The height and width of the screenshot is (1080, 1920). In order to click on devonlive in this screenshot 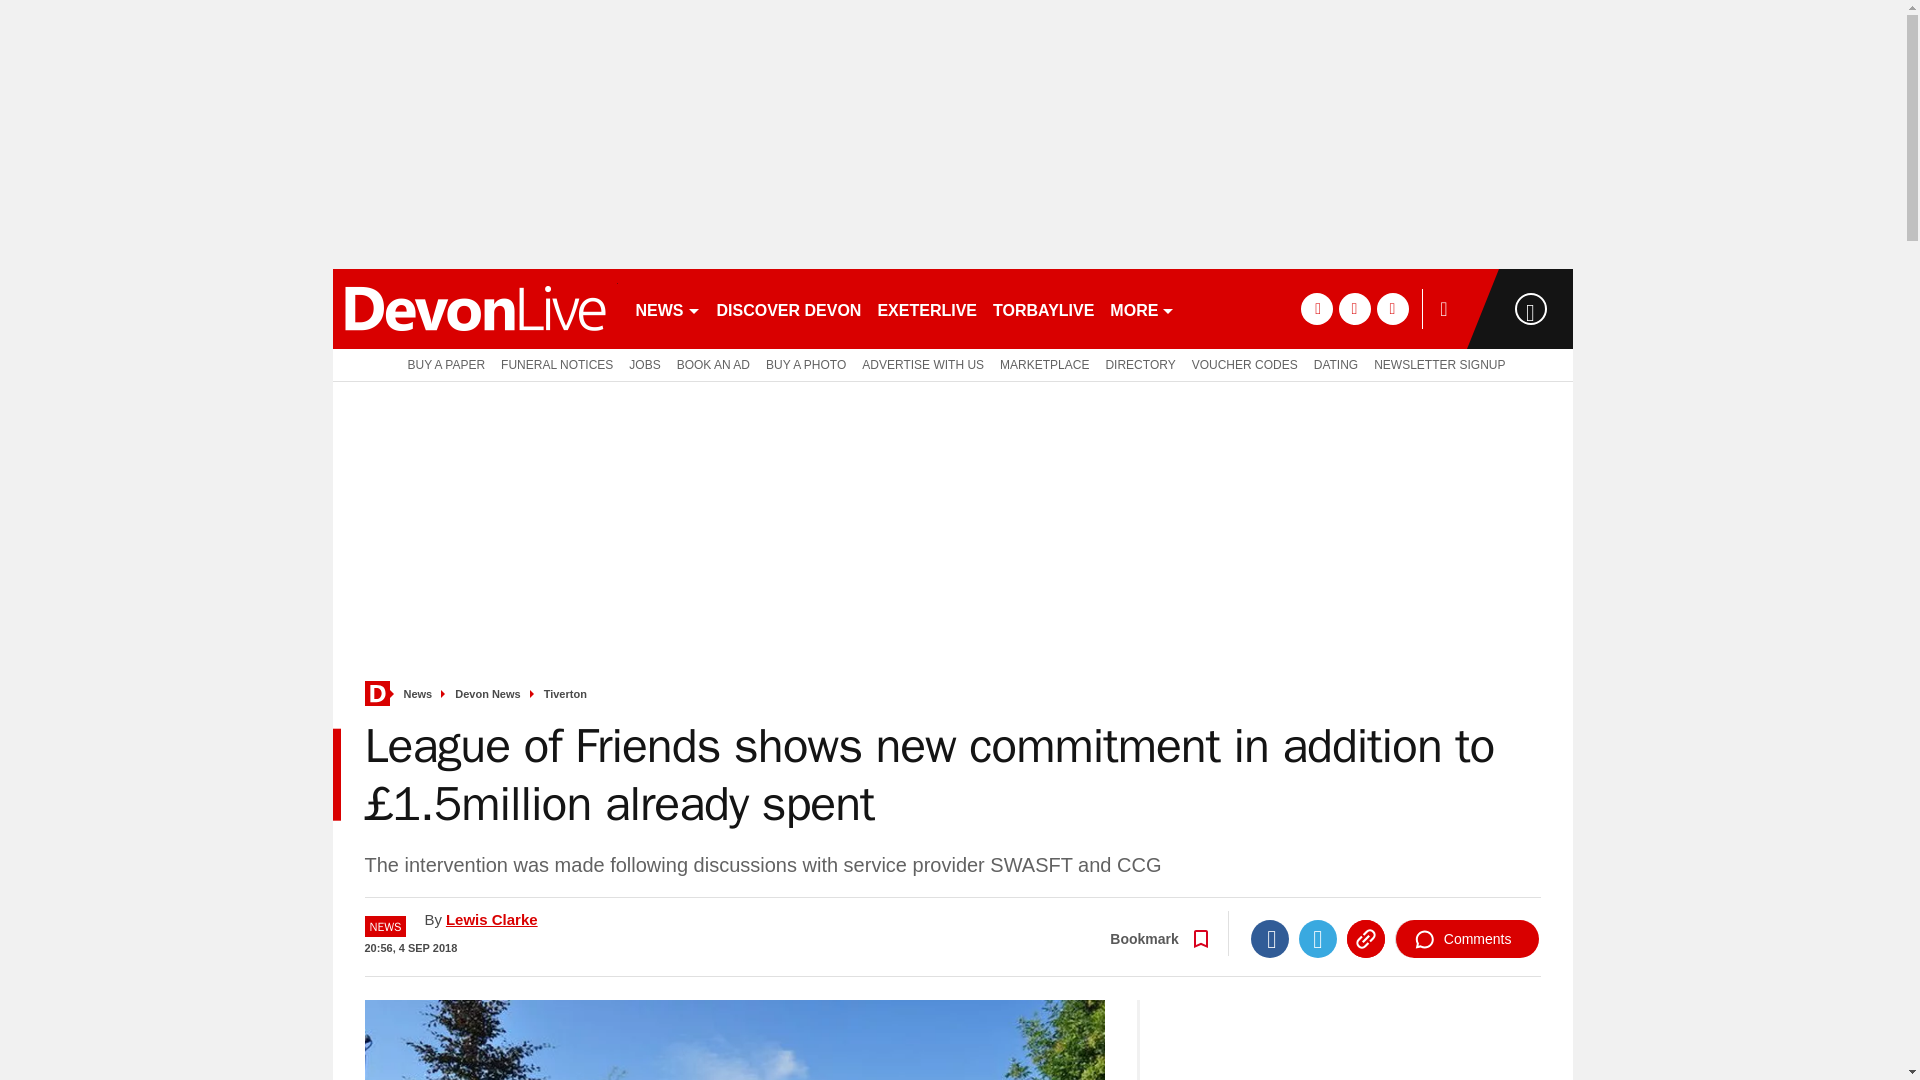, I will do `click(474, 308)`.